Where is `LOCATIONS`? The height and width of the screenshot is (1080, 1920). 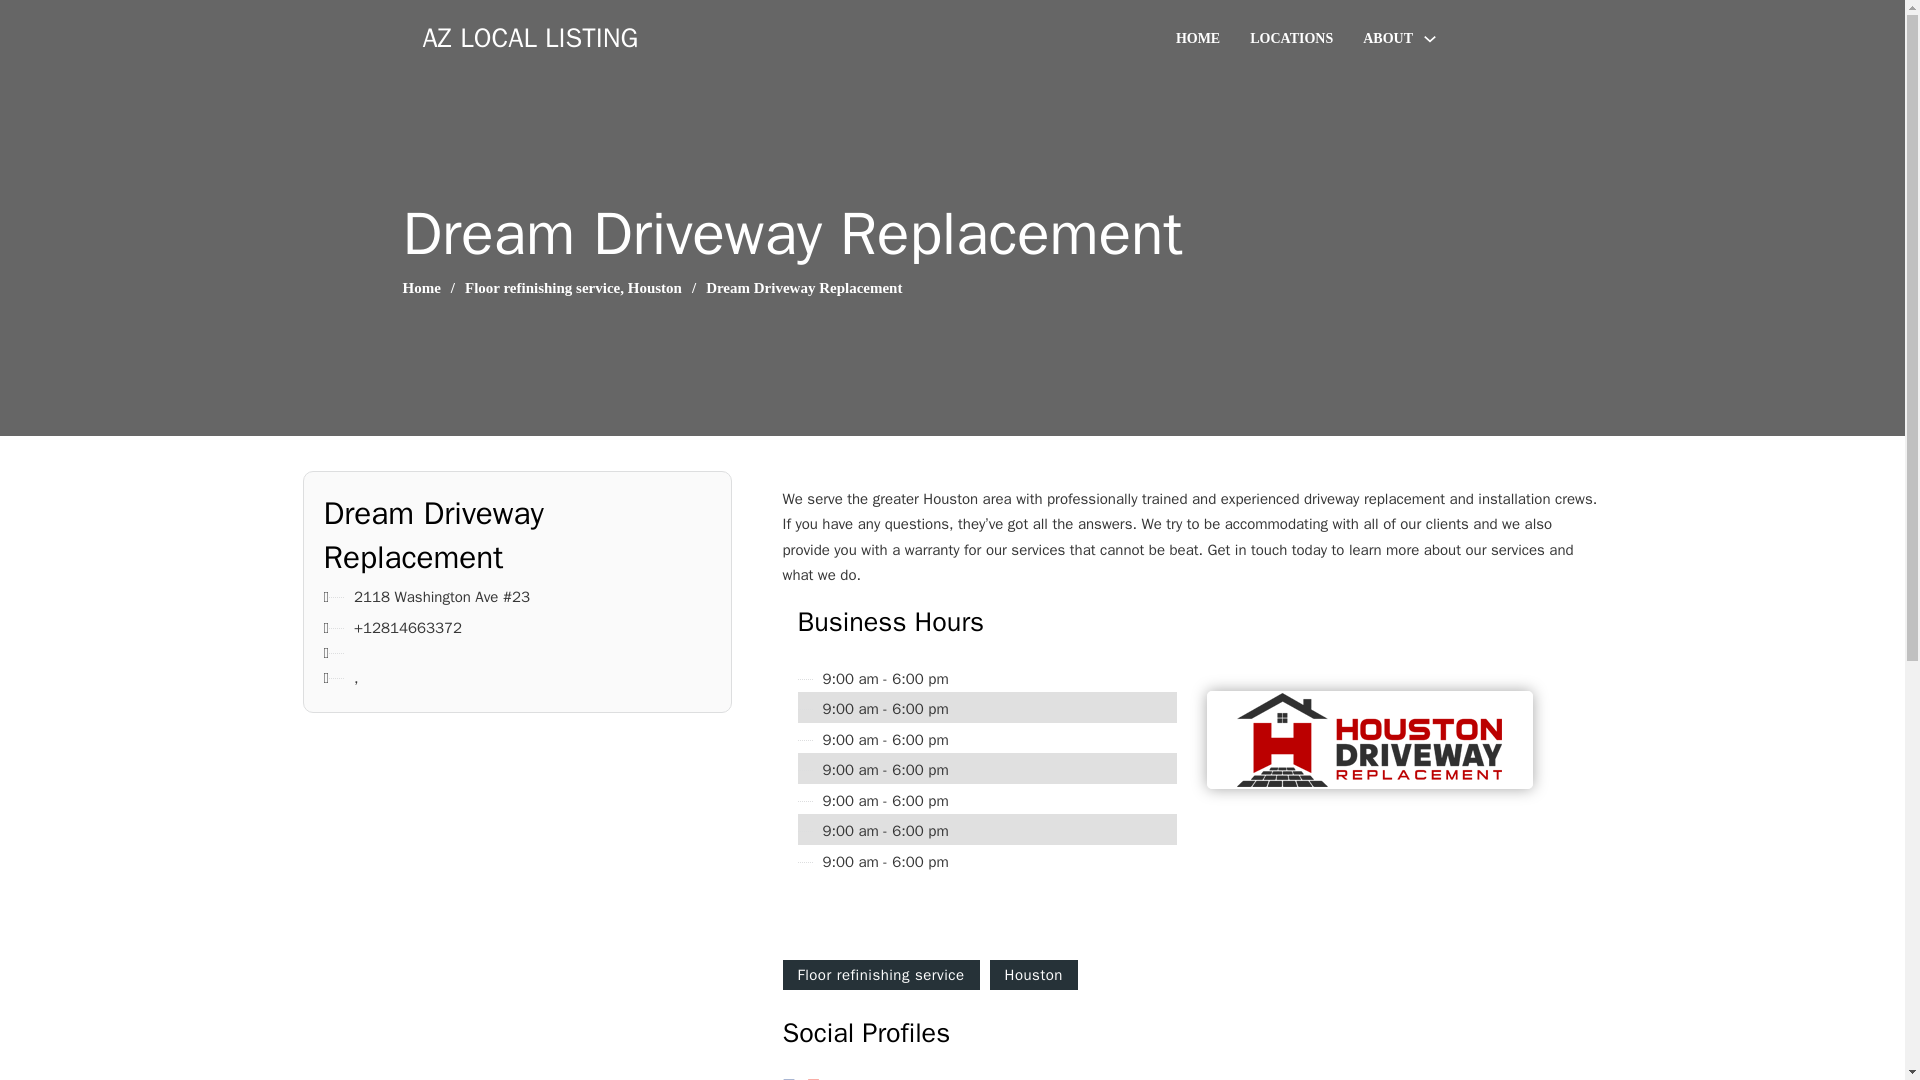
LOCATIONS is located at coordinates (1290, 38).